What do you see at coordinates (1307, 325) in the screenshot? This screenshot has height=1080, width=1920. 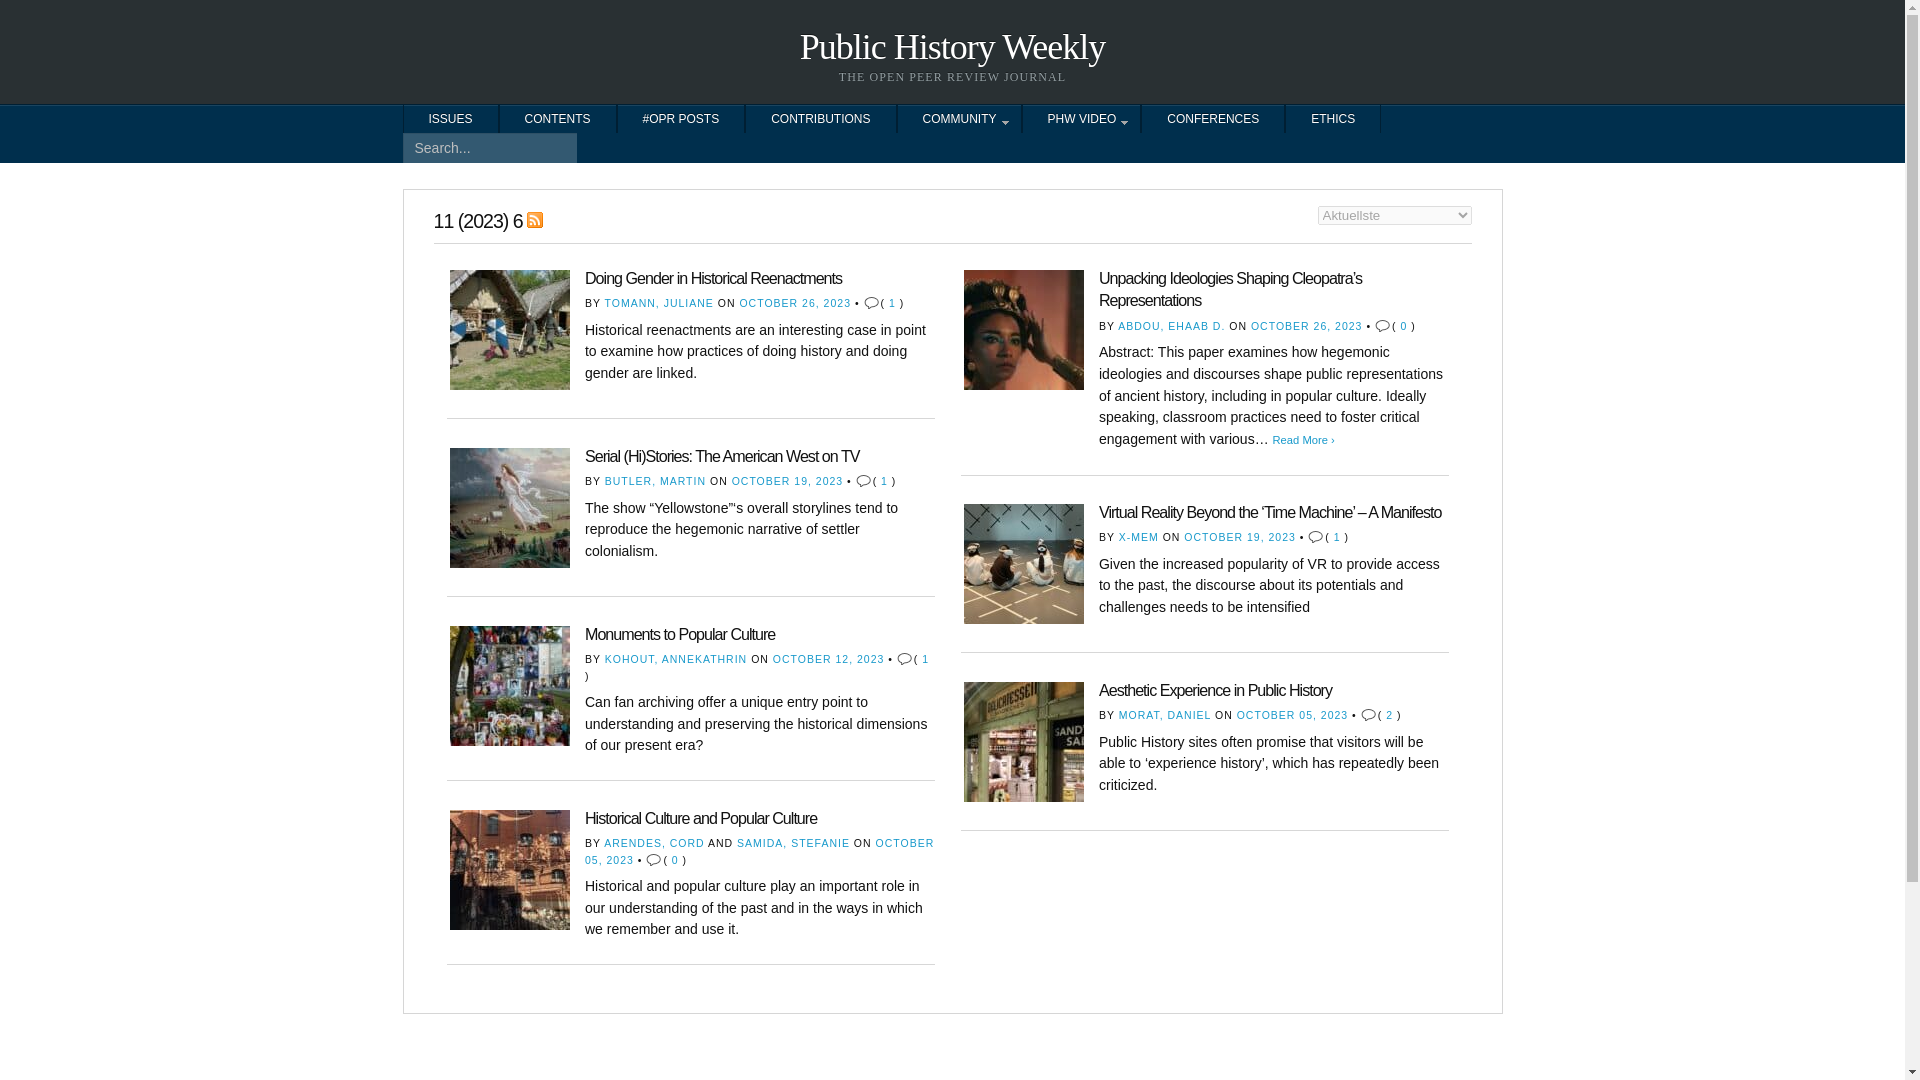 I see `OCTOBER 26, 2023` at bounding box center [1307, 325].